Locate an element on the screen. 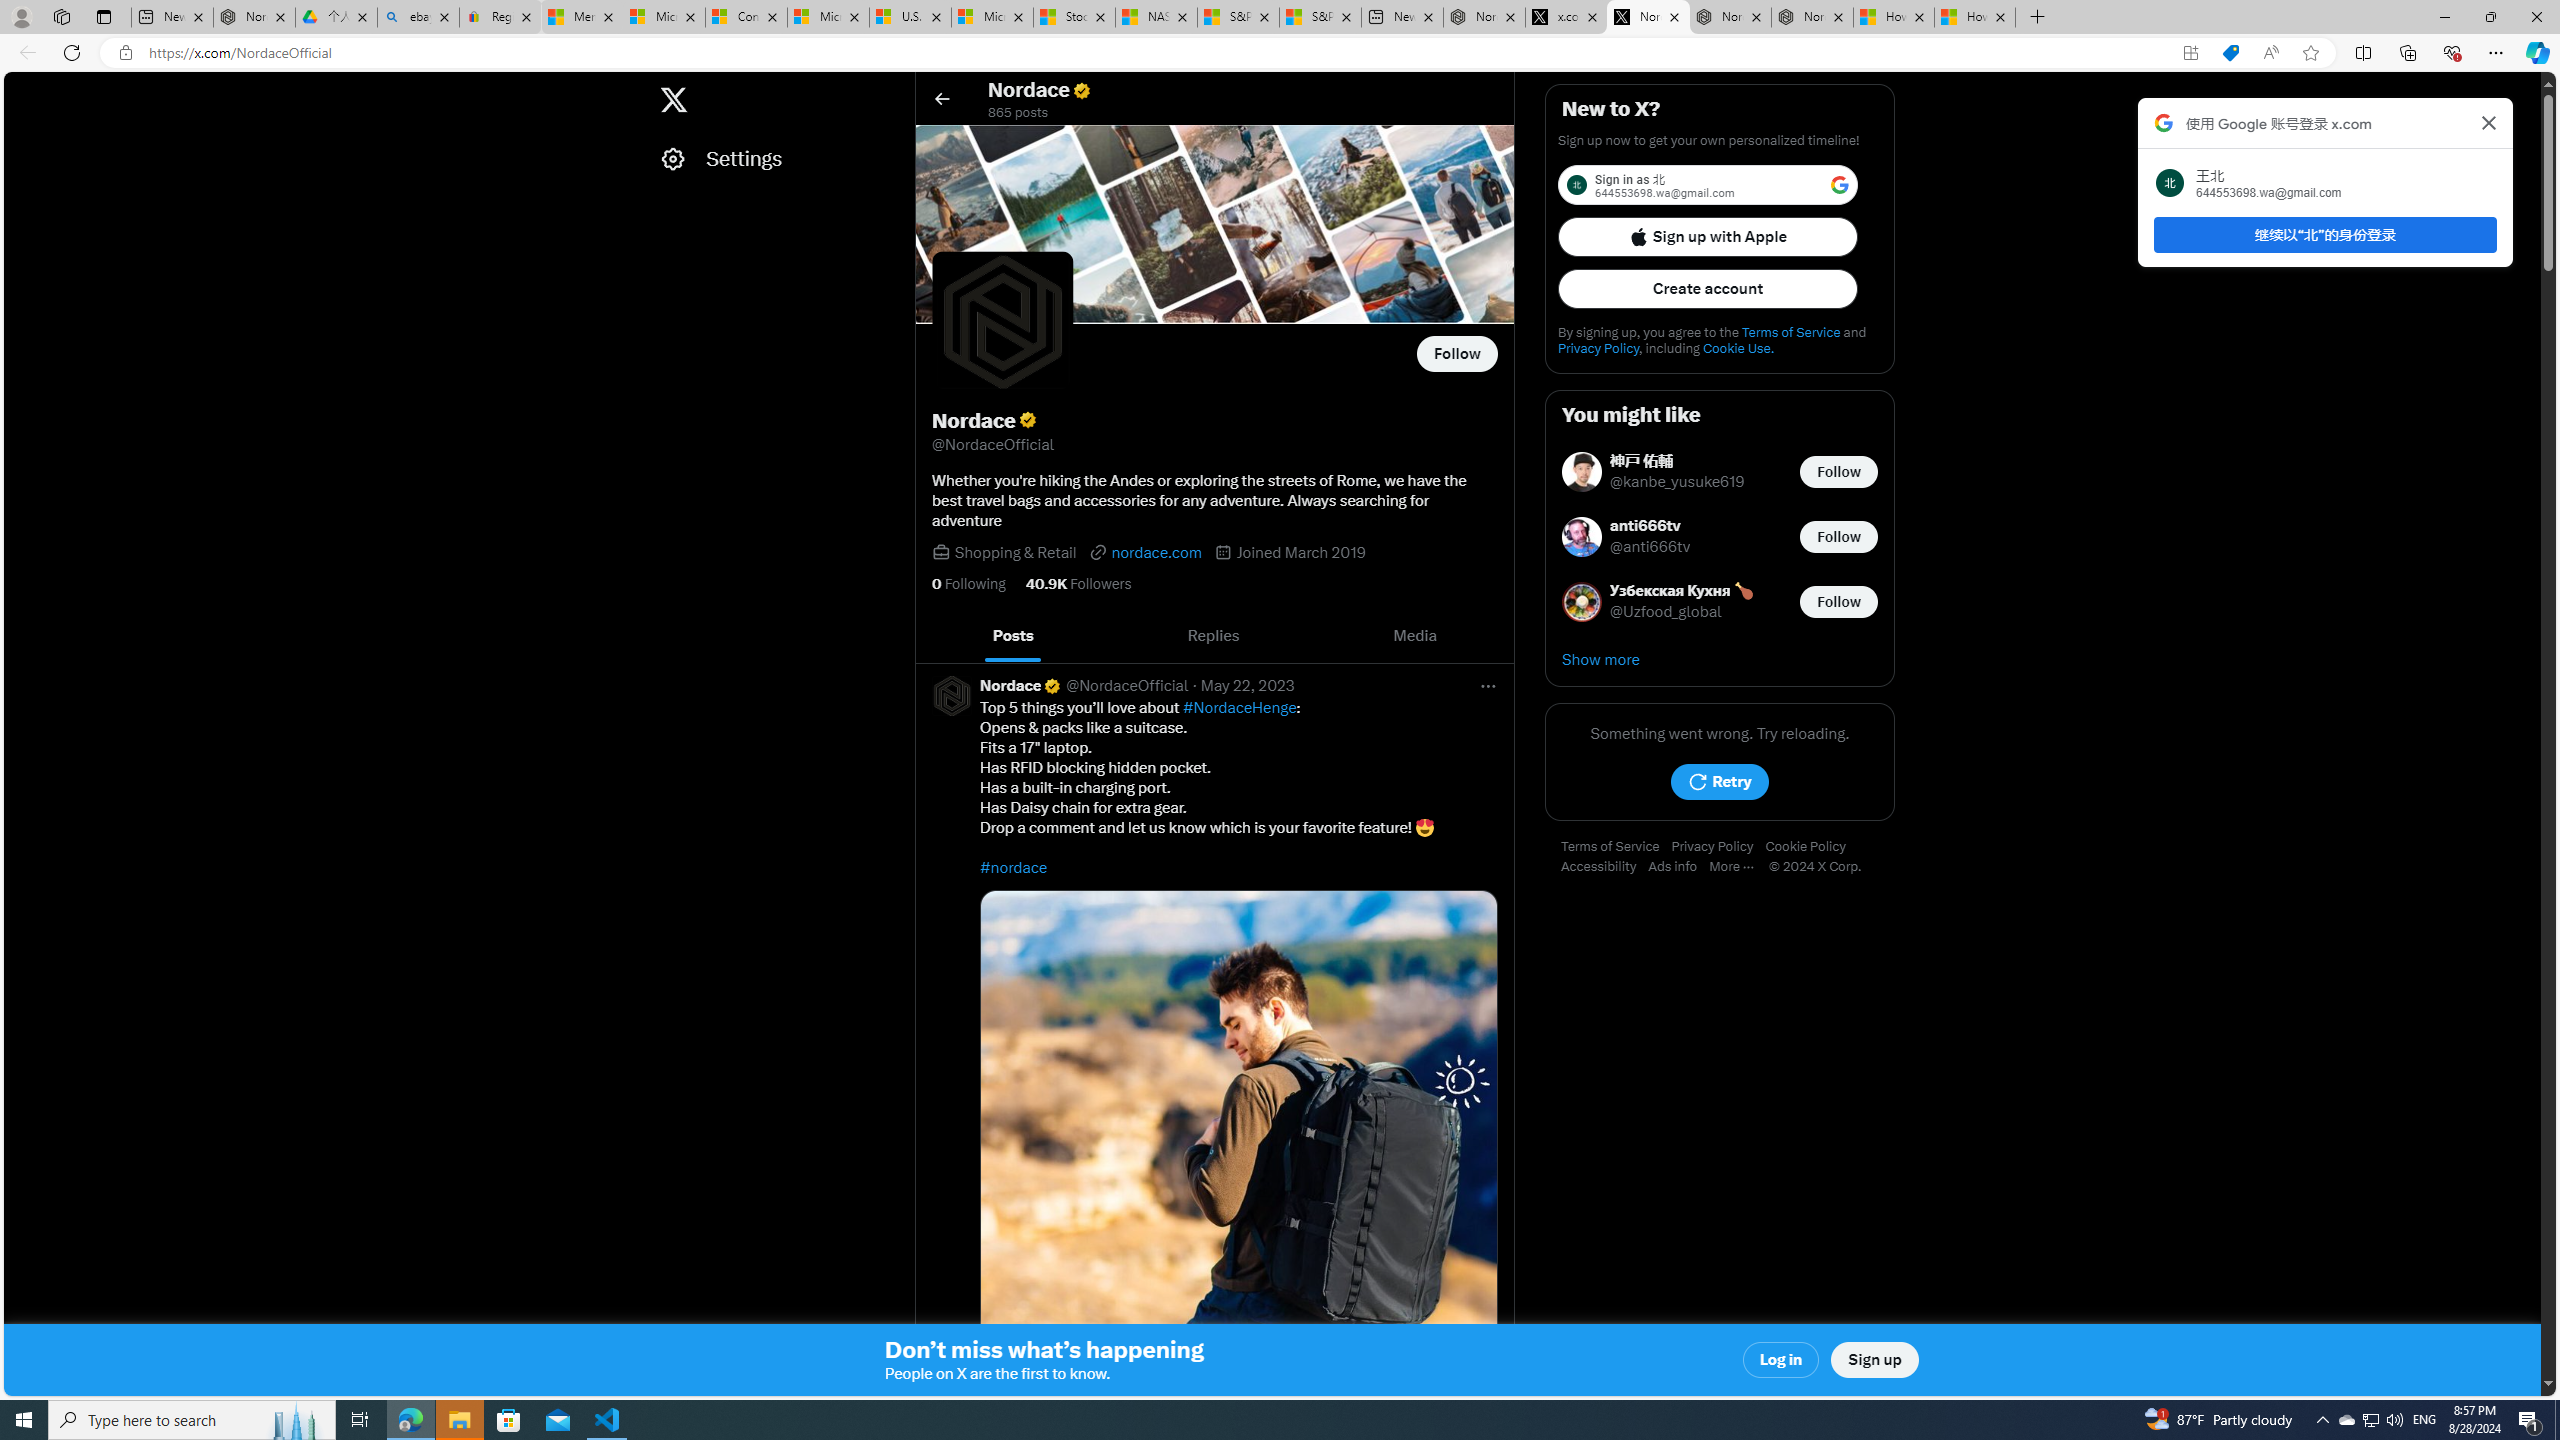 The height and width of the screenshot is (1440, 2560). Next is located at coordinates (1492, 636).